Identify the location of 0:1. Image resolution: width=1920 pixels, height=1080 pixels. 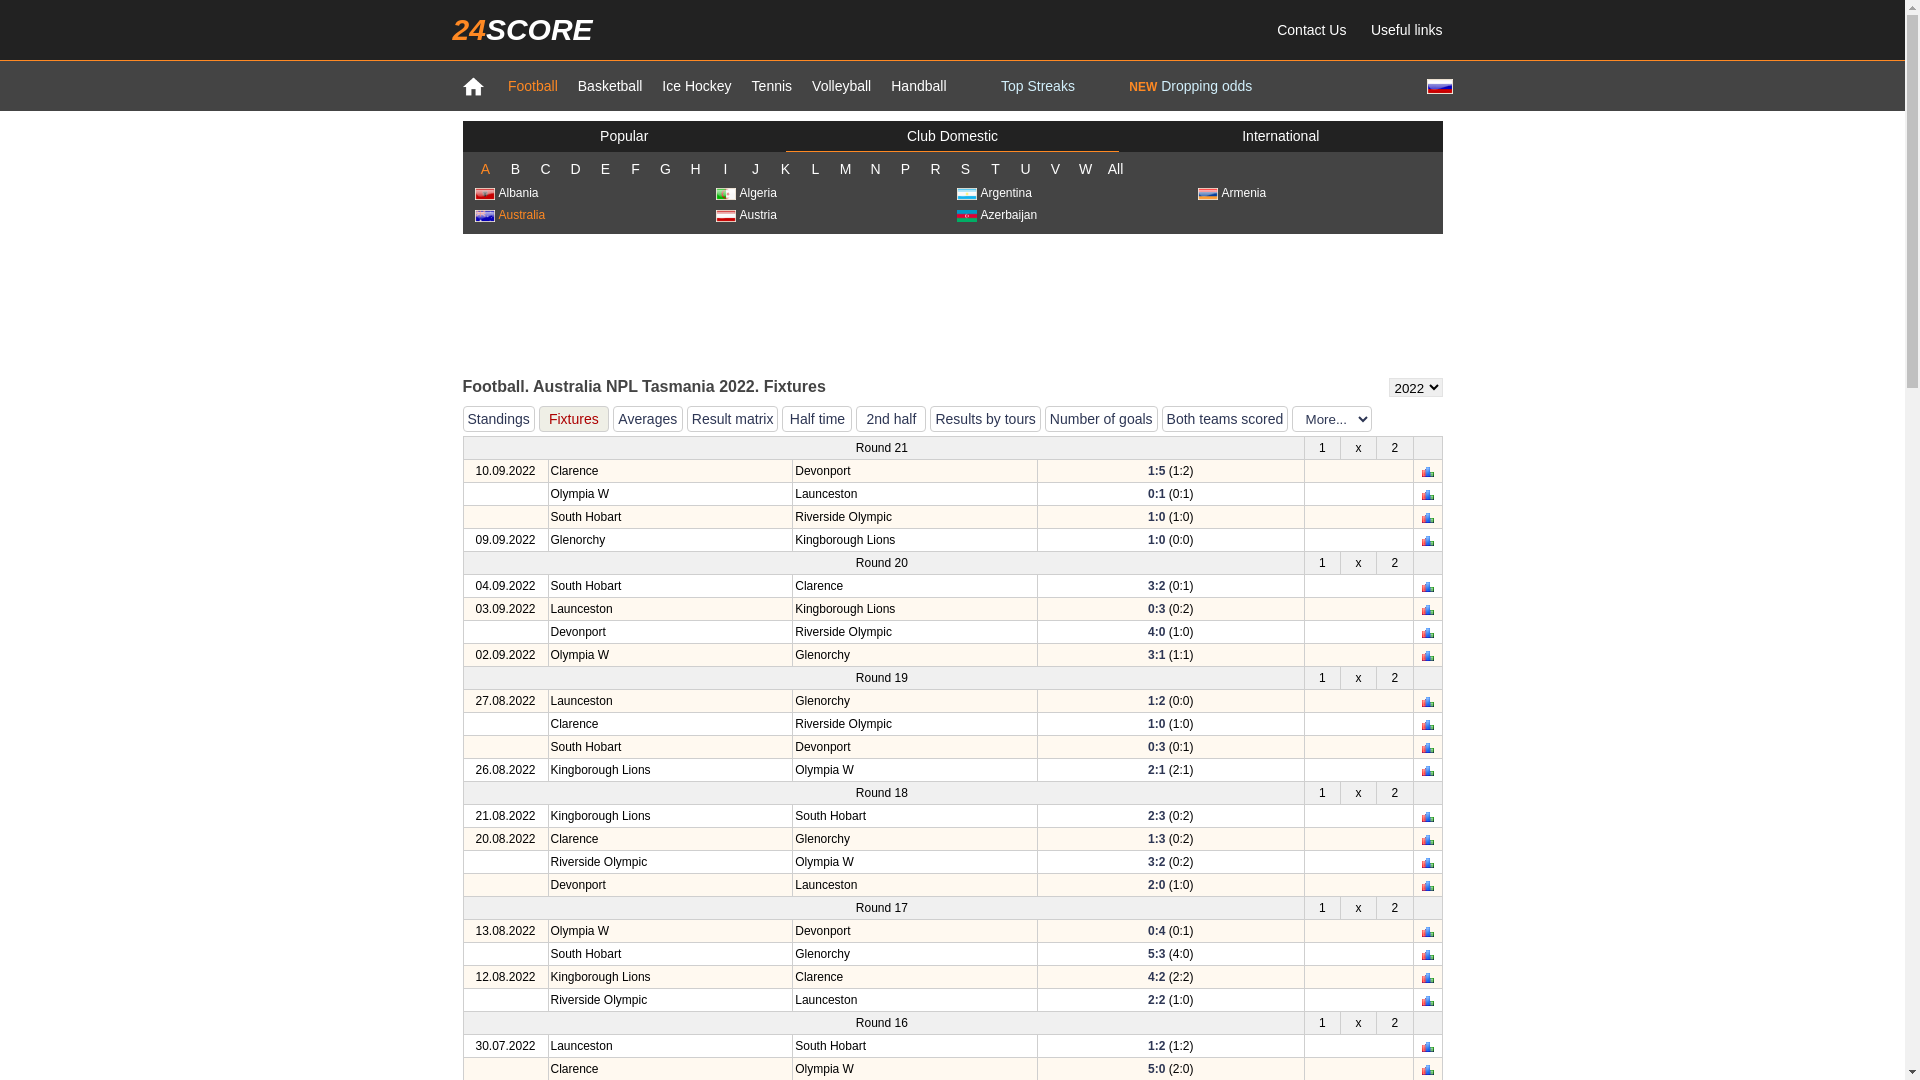
(1156, 494).